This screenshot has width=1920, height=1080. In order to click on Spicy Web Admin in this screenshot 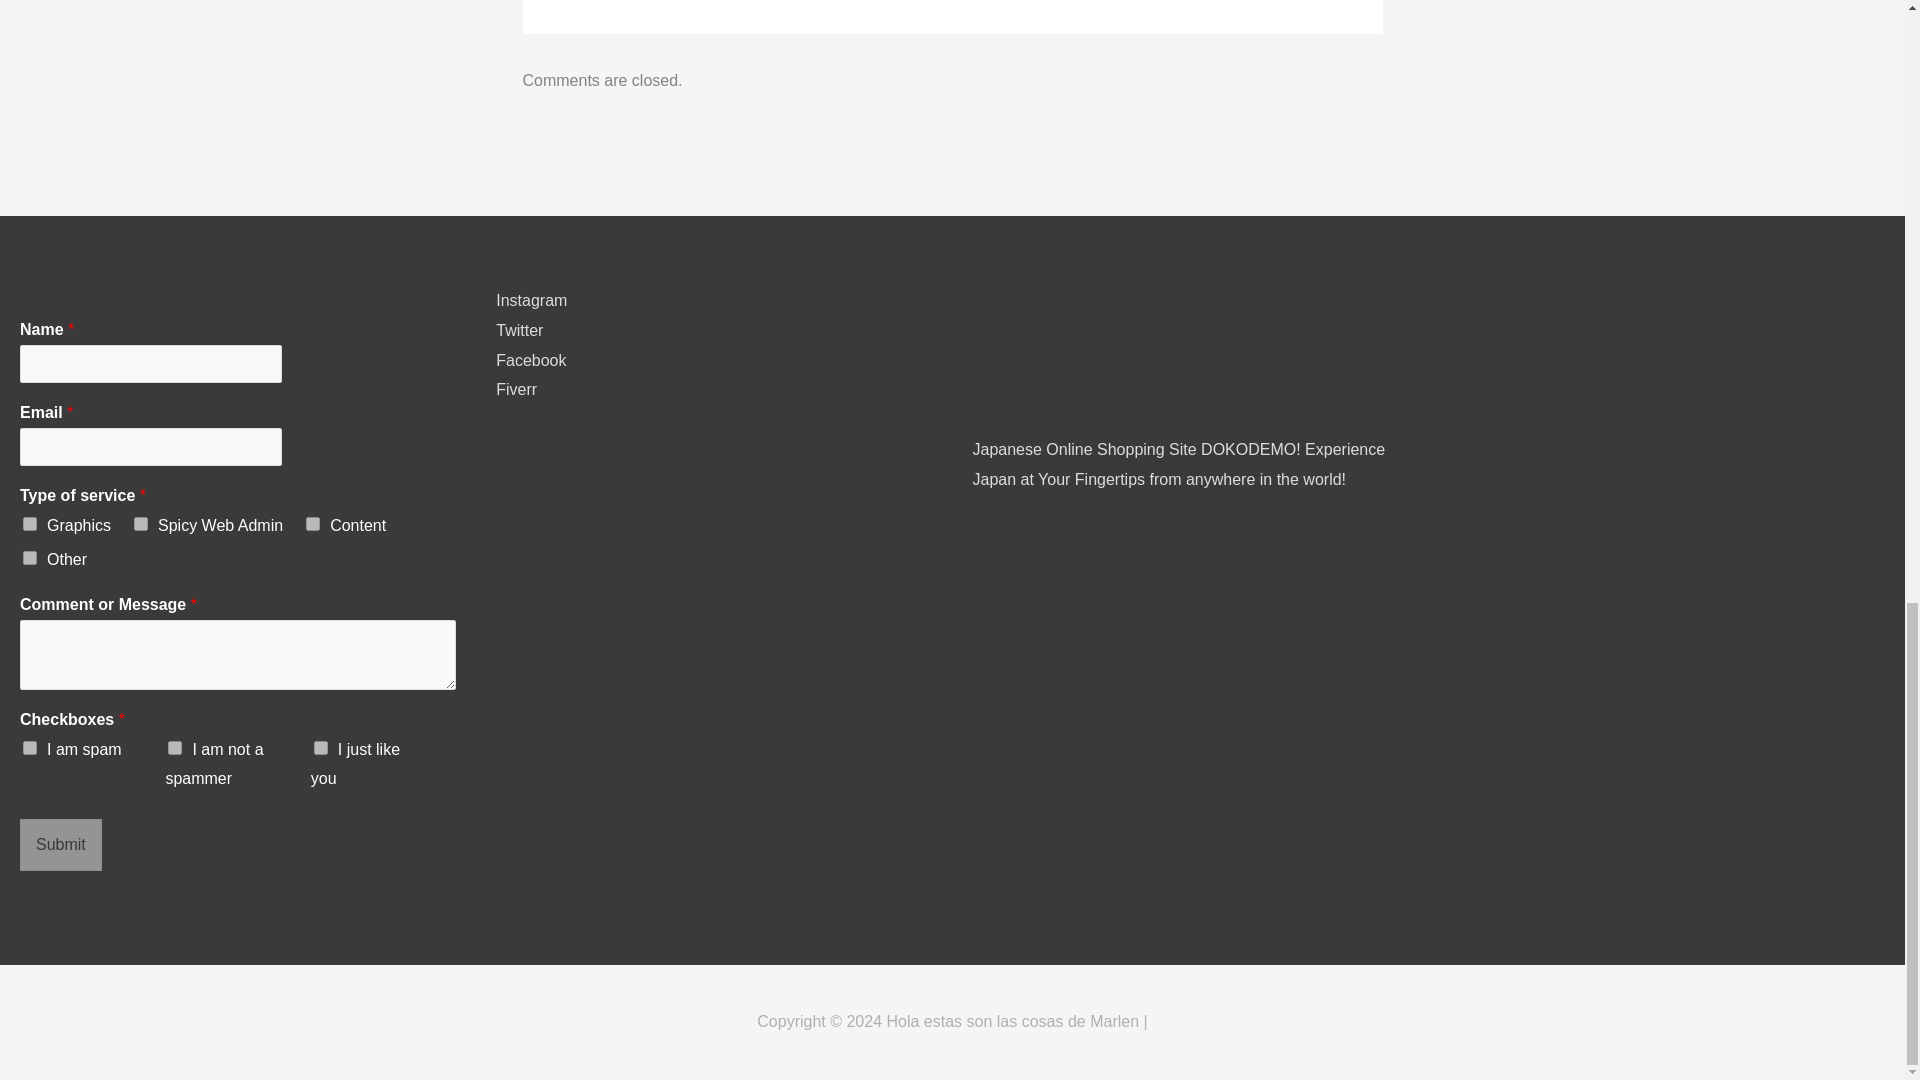, I will do `click(140, 524)`.